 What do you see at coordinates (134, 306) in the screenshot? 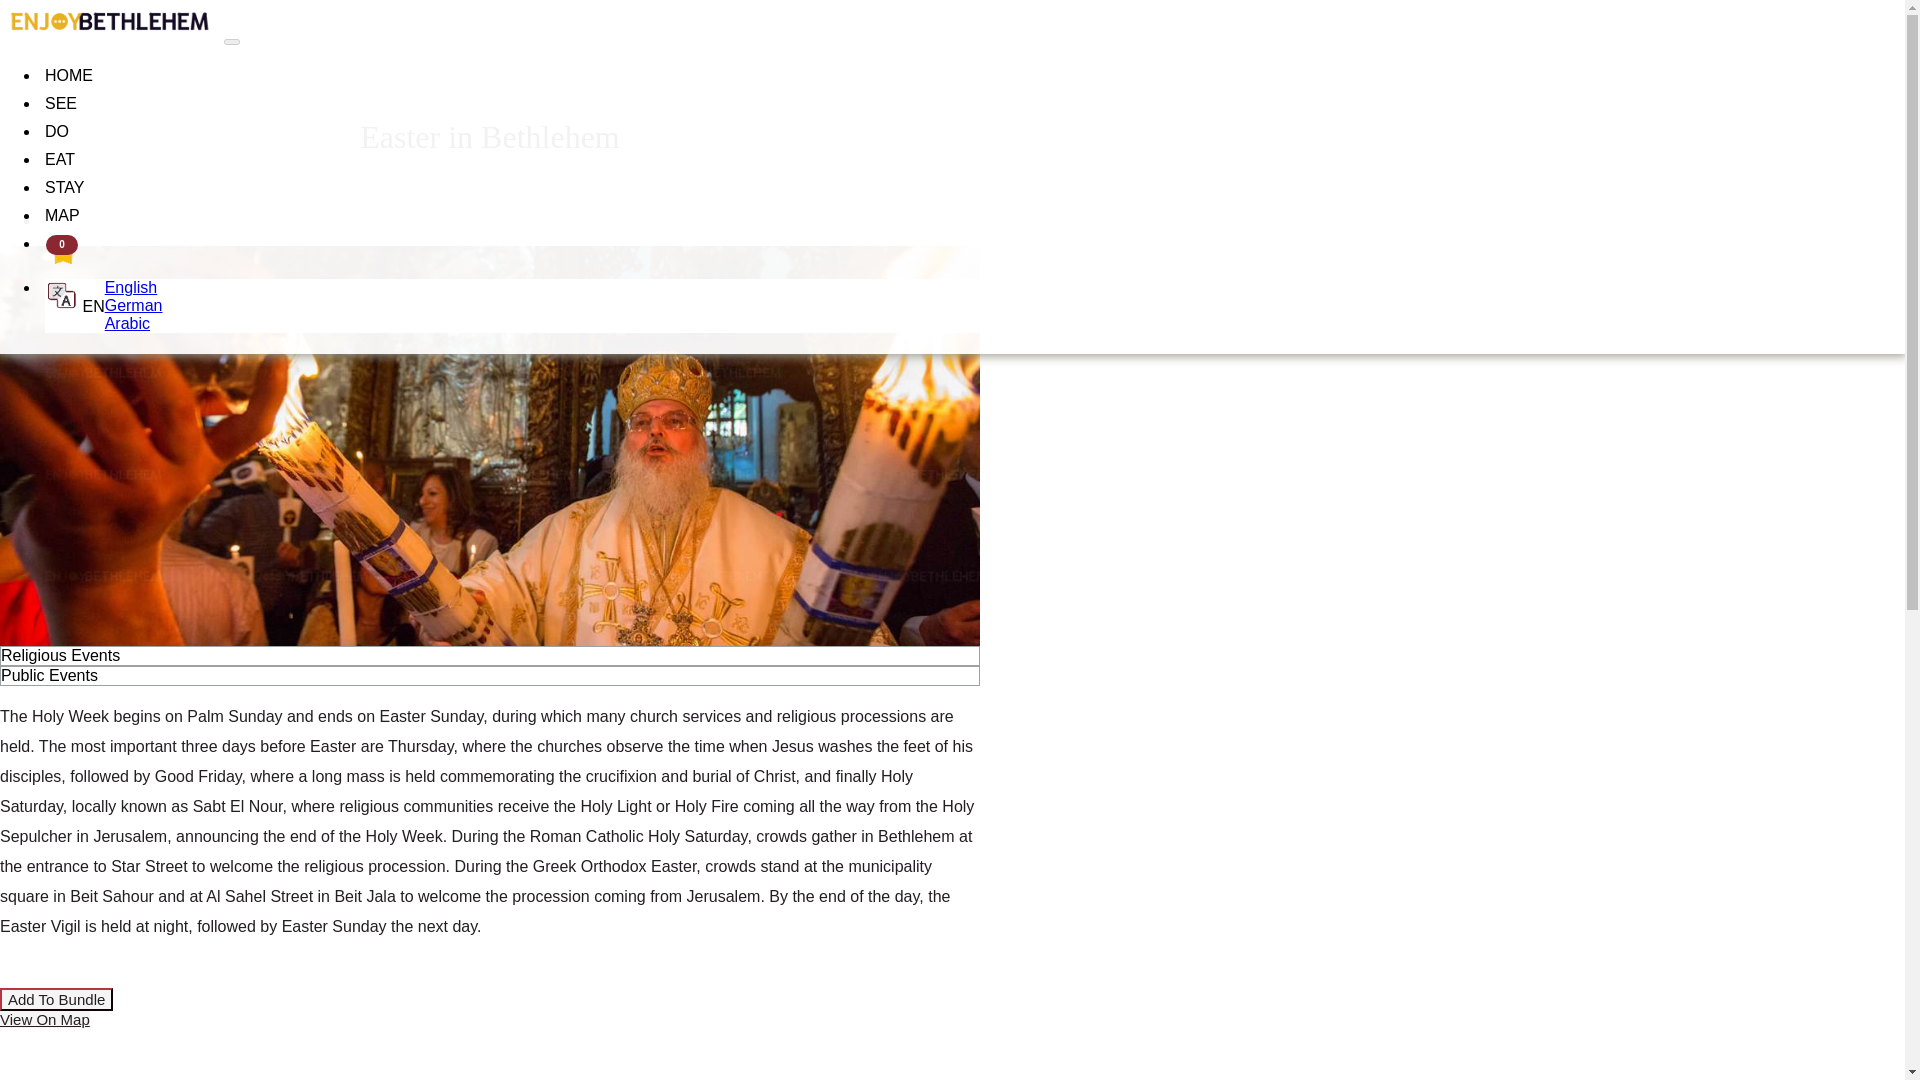
I see `German` at bounding box center [134, 306].